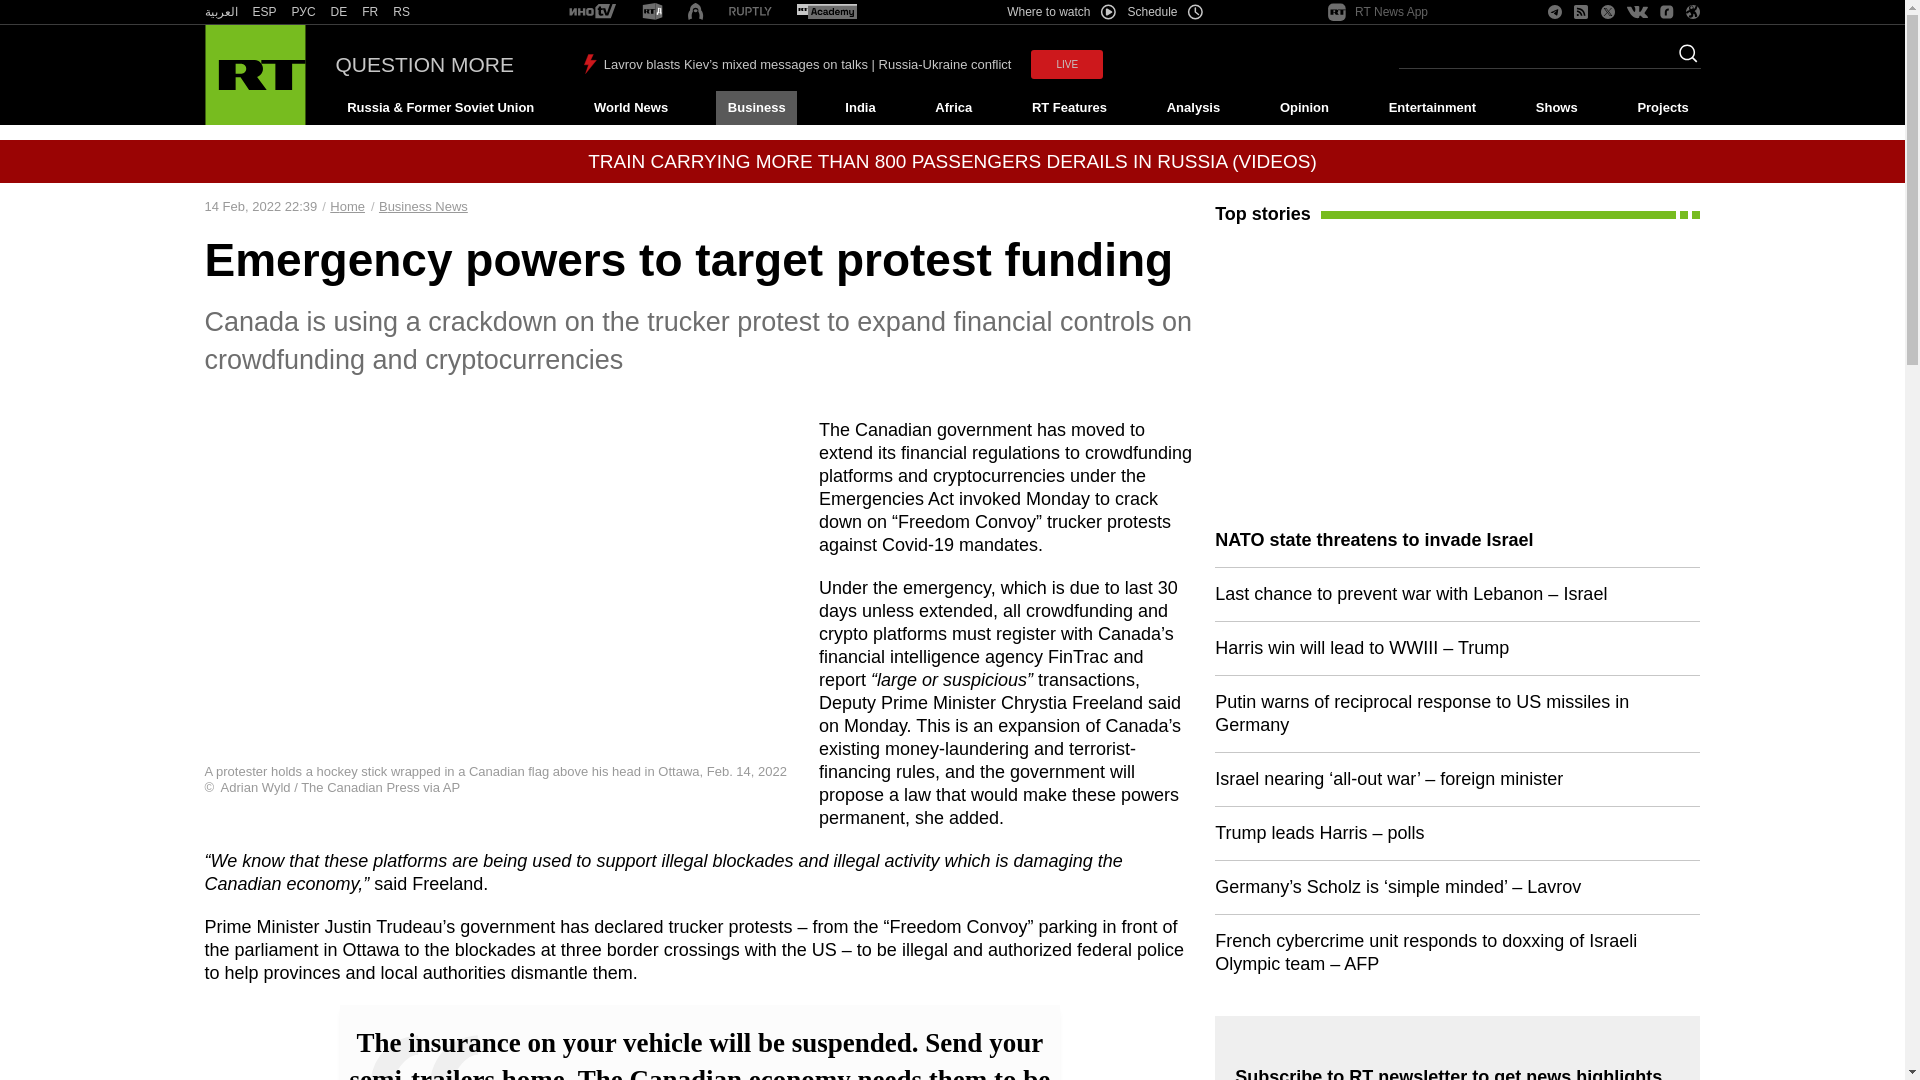 This screenshot has height=1080, width=1920. What do you see at coordinates (338, 12) in the screenshot?
I see `RT ` at bounding box center [338, 12].